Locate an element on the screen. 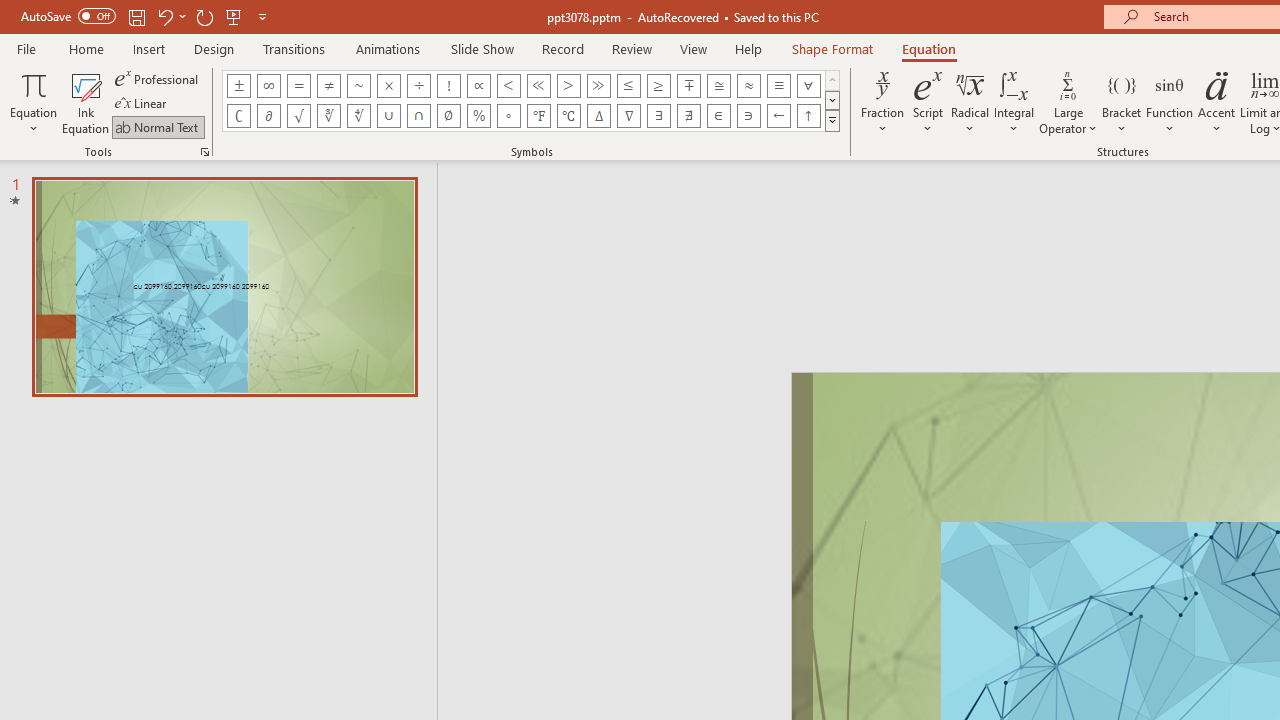  Equation Symbol Percentage is located at coordinates (478, 116).